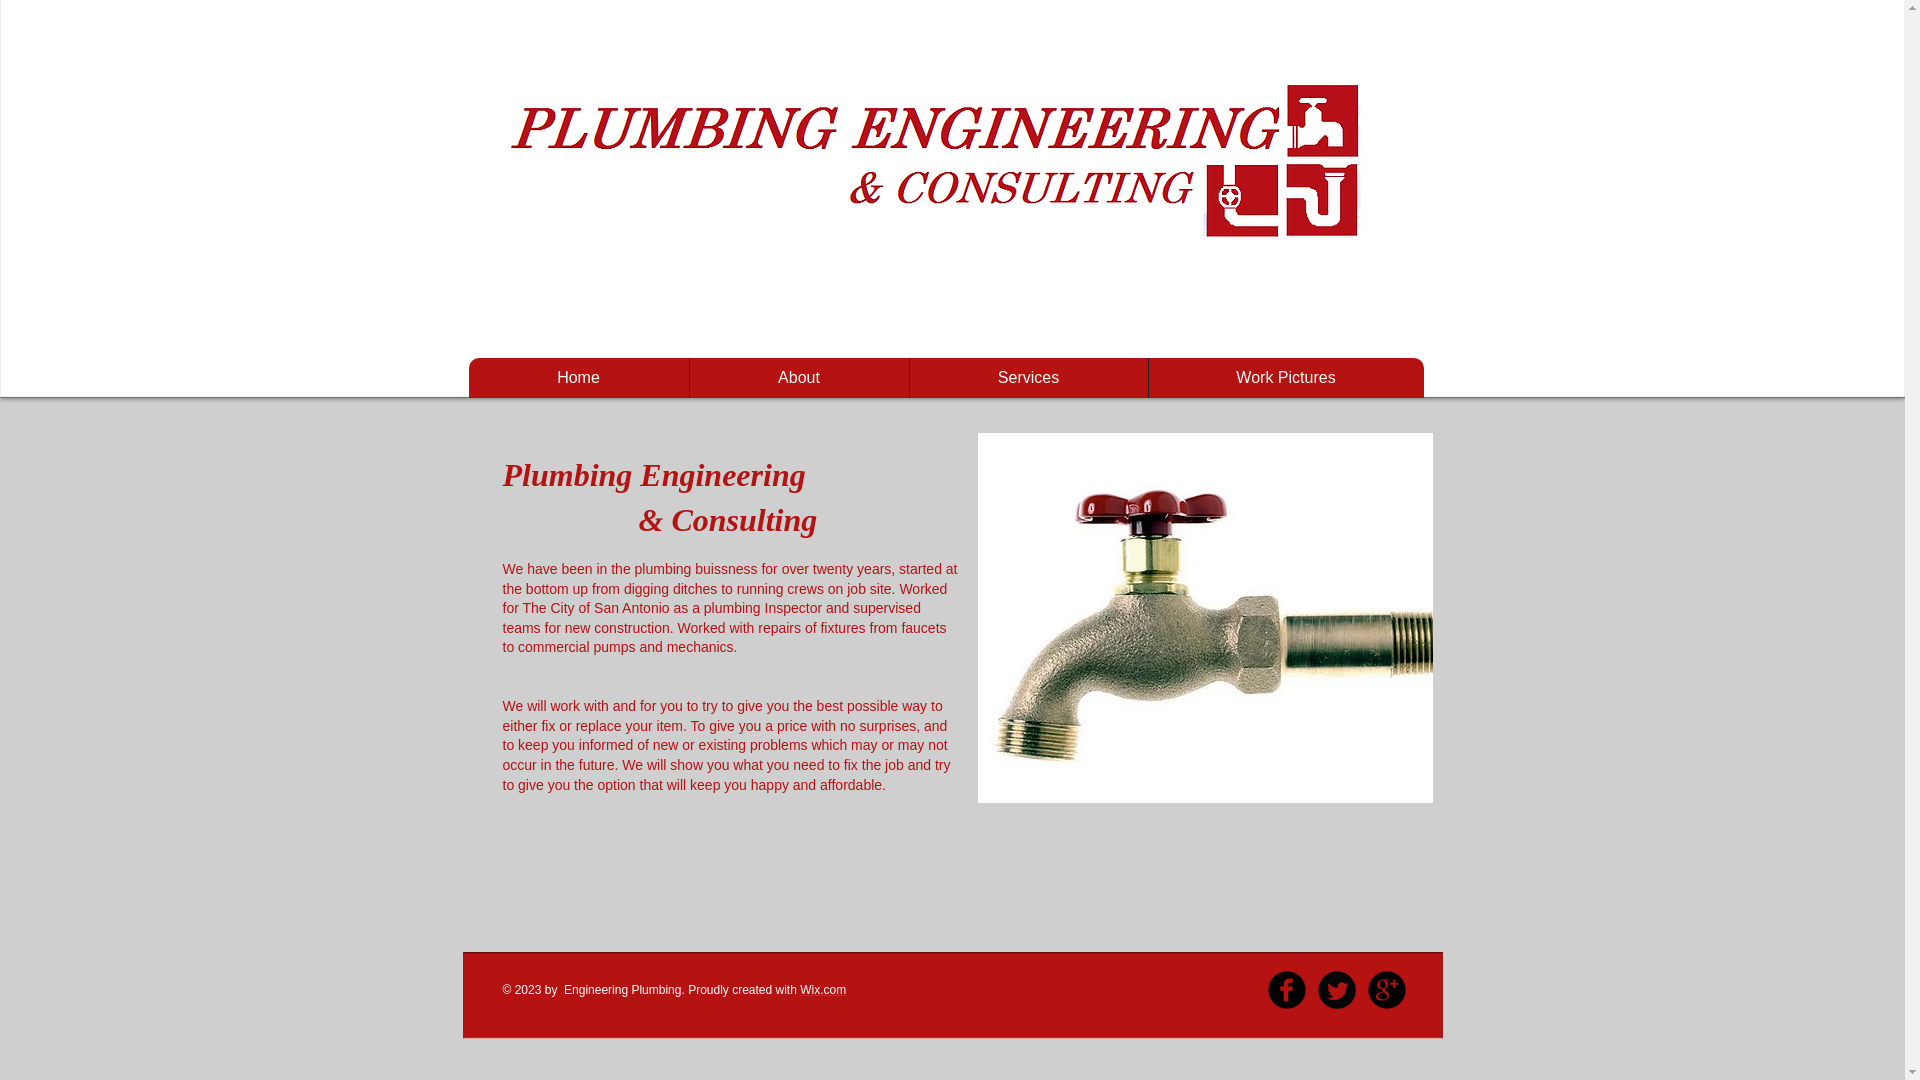 The height and width of the screenshot is (1080, 1920). I want to click on Work Pictures, so click(1286, 378).